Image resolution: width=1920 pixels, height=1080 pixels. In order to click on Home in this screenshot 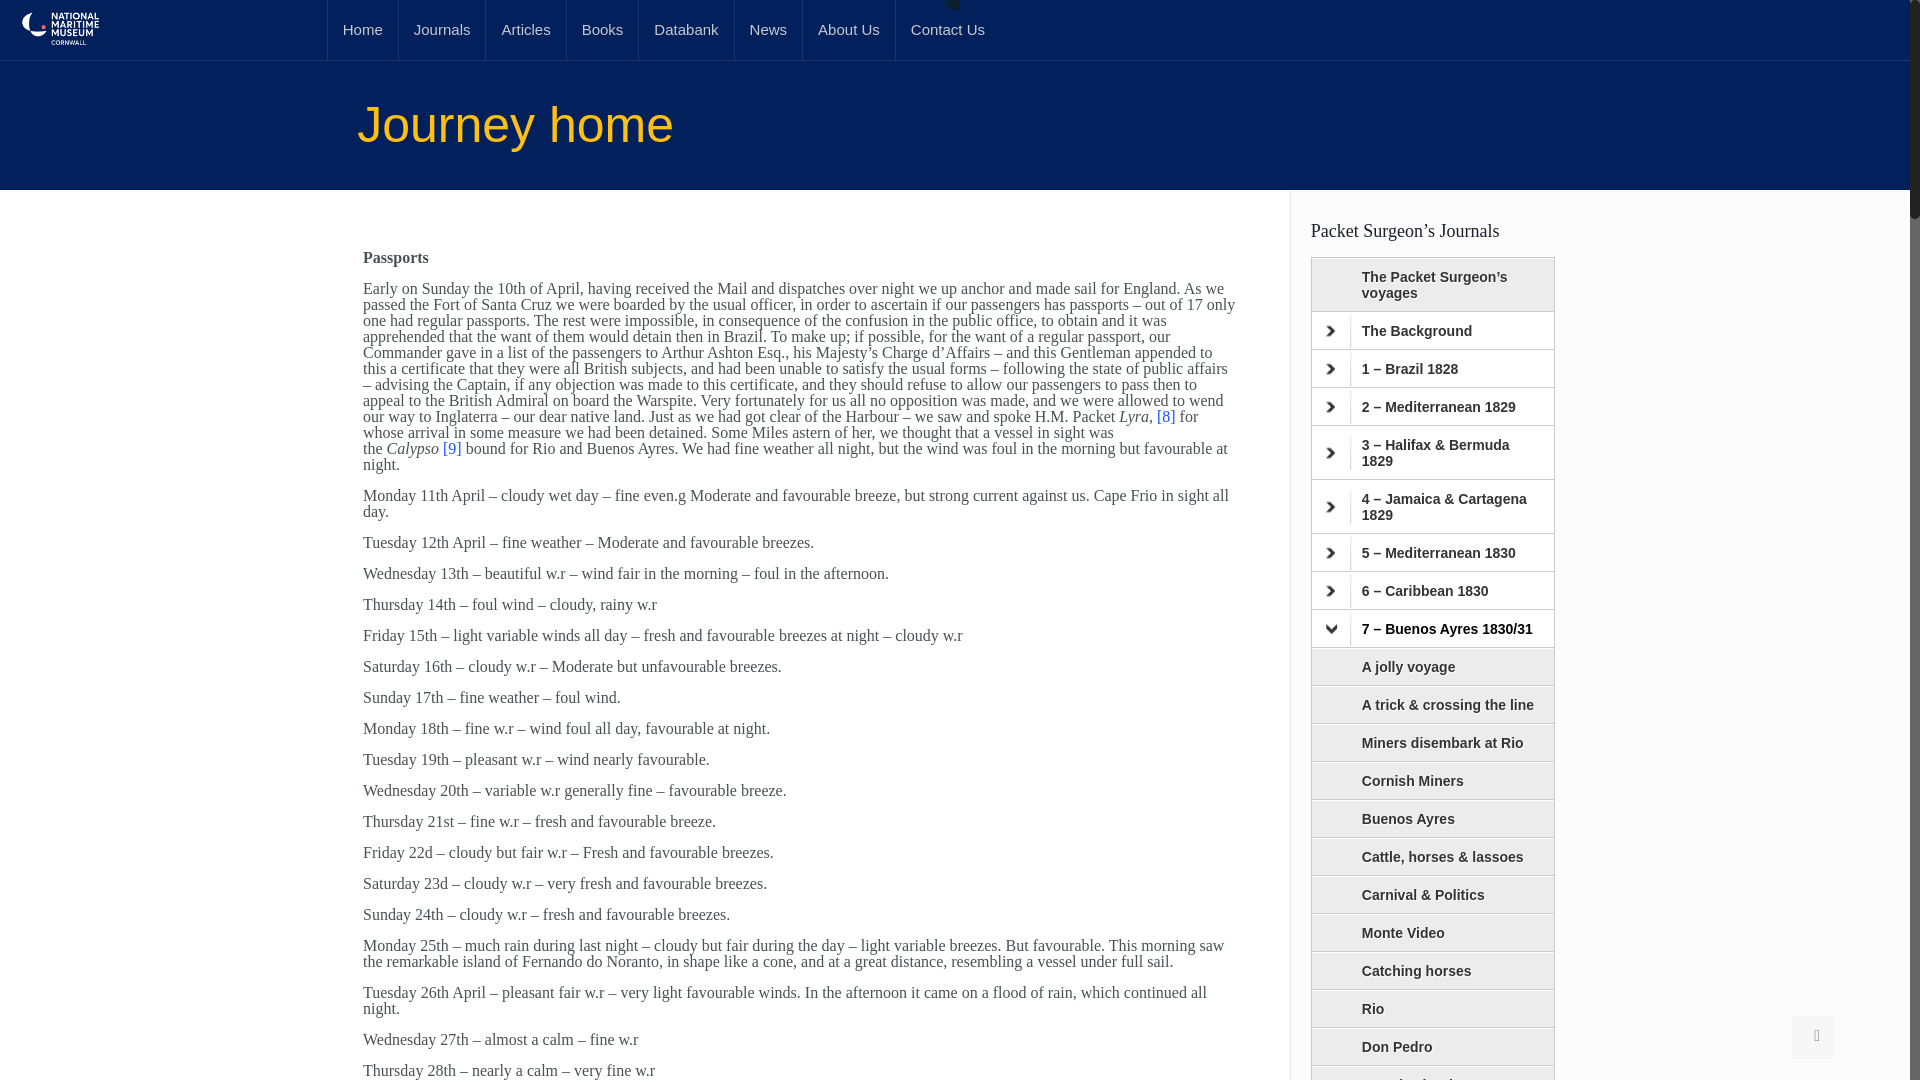, I will do `click(362, 30)`.